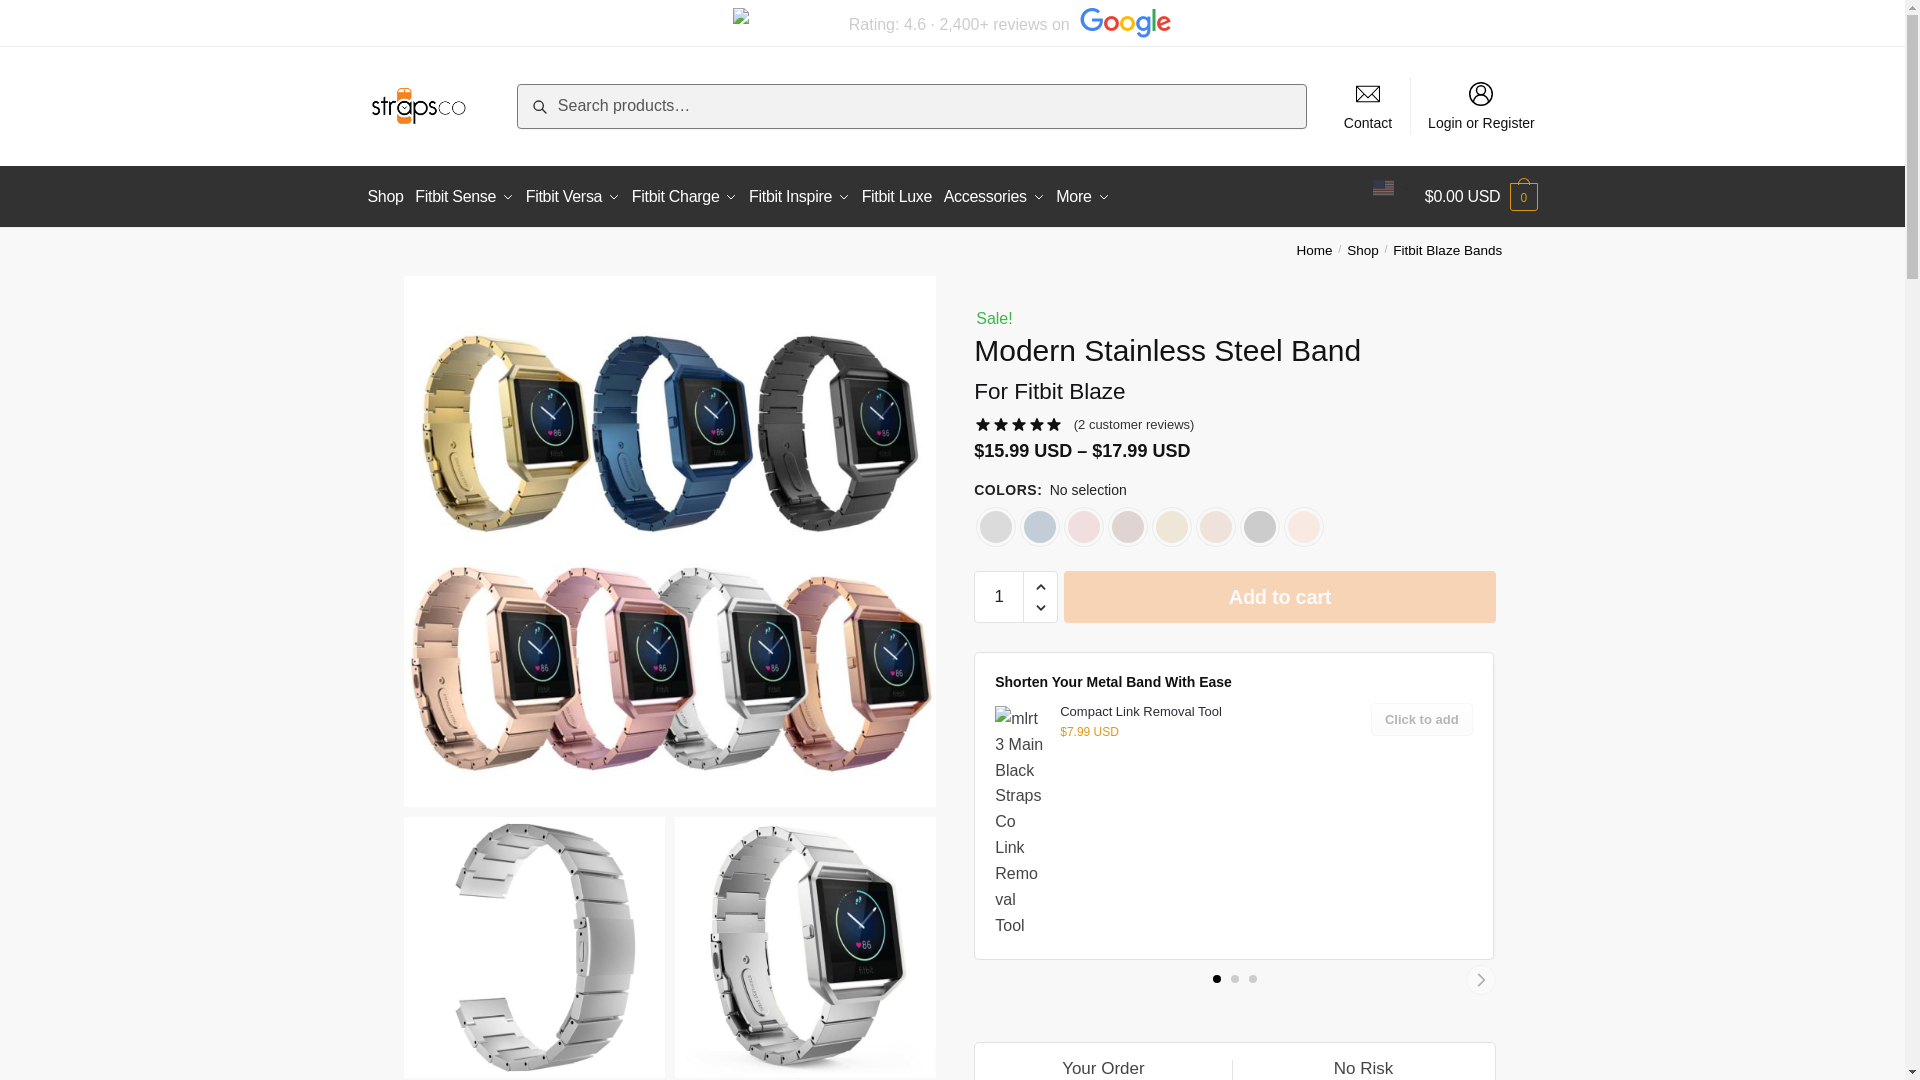 The image size is (1920, 1080). Describe the element at coordinates (1482, 106) in the screenshot. I see `Login or Register` at that location.